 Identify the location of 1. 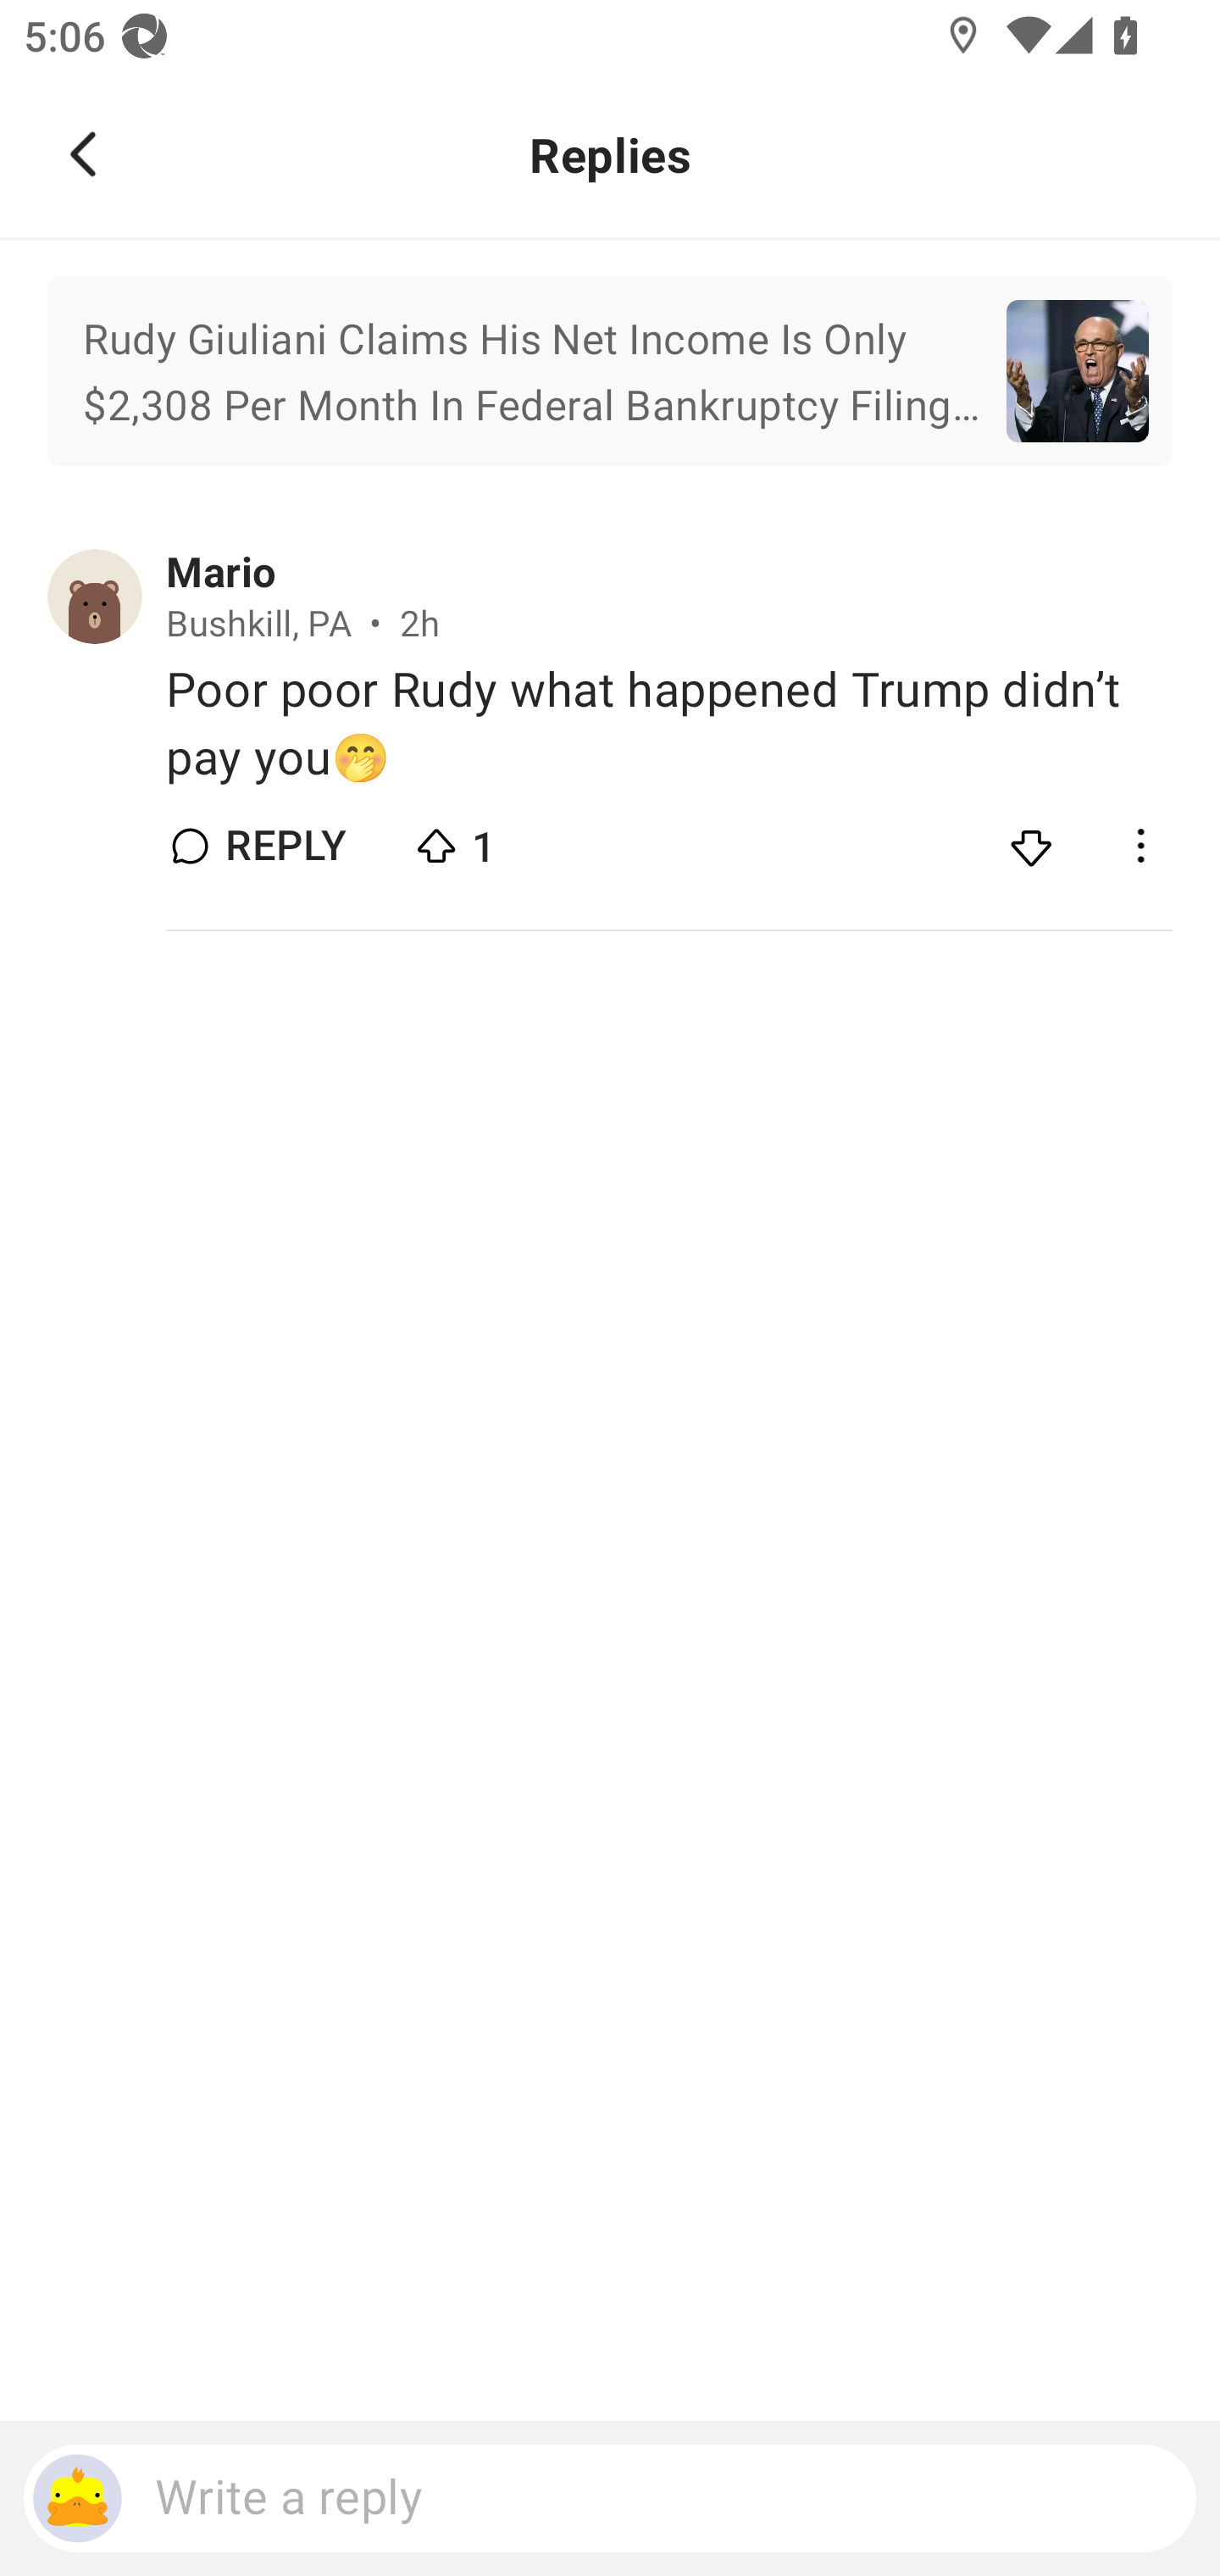
(527, 838).